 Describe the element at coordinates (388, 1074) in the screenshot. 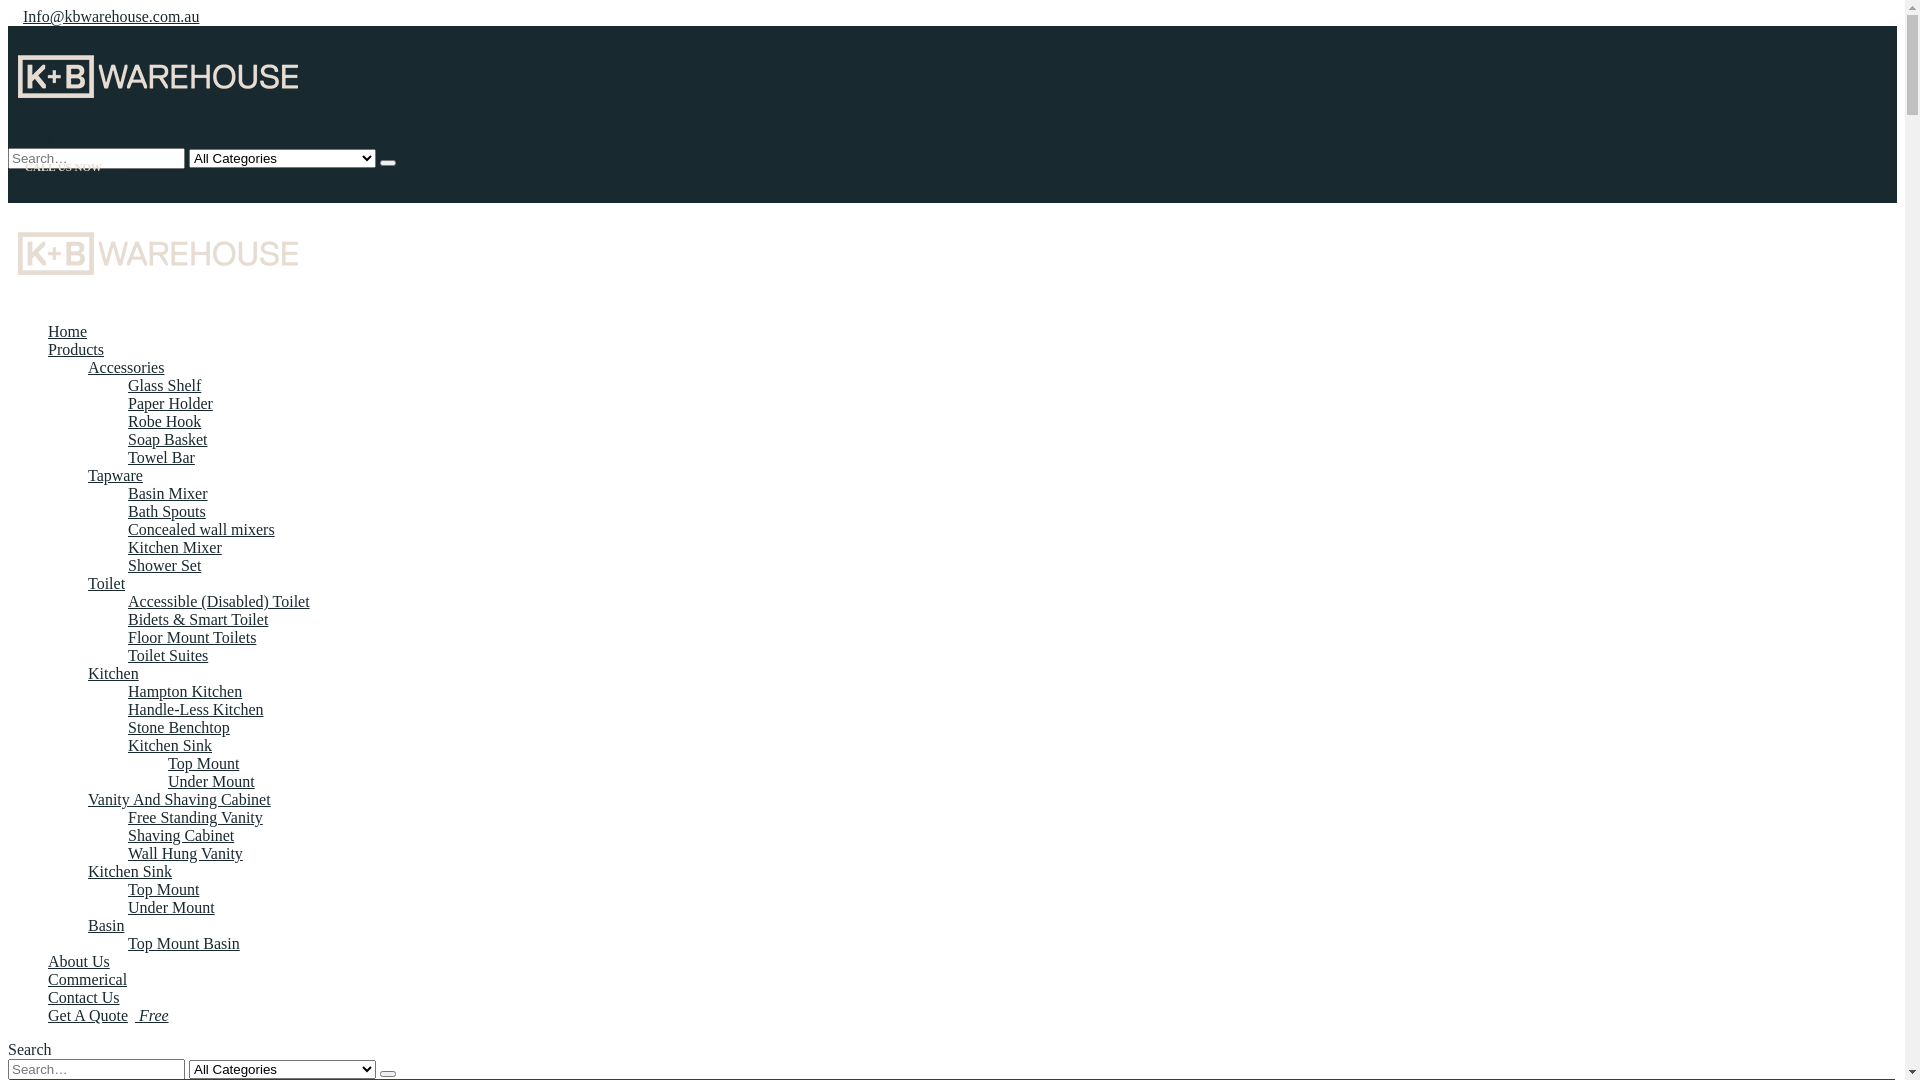

I see `Search` at that location.